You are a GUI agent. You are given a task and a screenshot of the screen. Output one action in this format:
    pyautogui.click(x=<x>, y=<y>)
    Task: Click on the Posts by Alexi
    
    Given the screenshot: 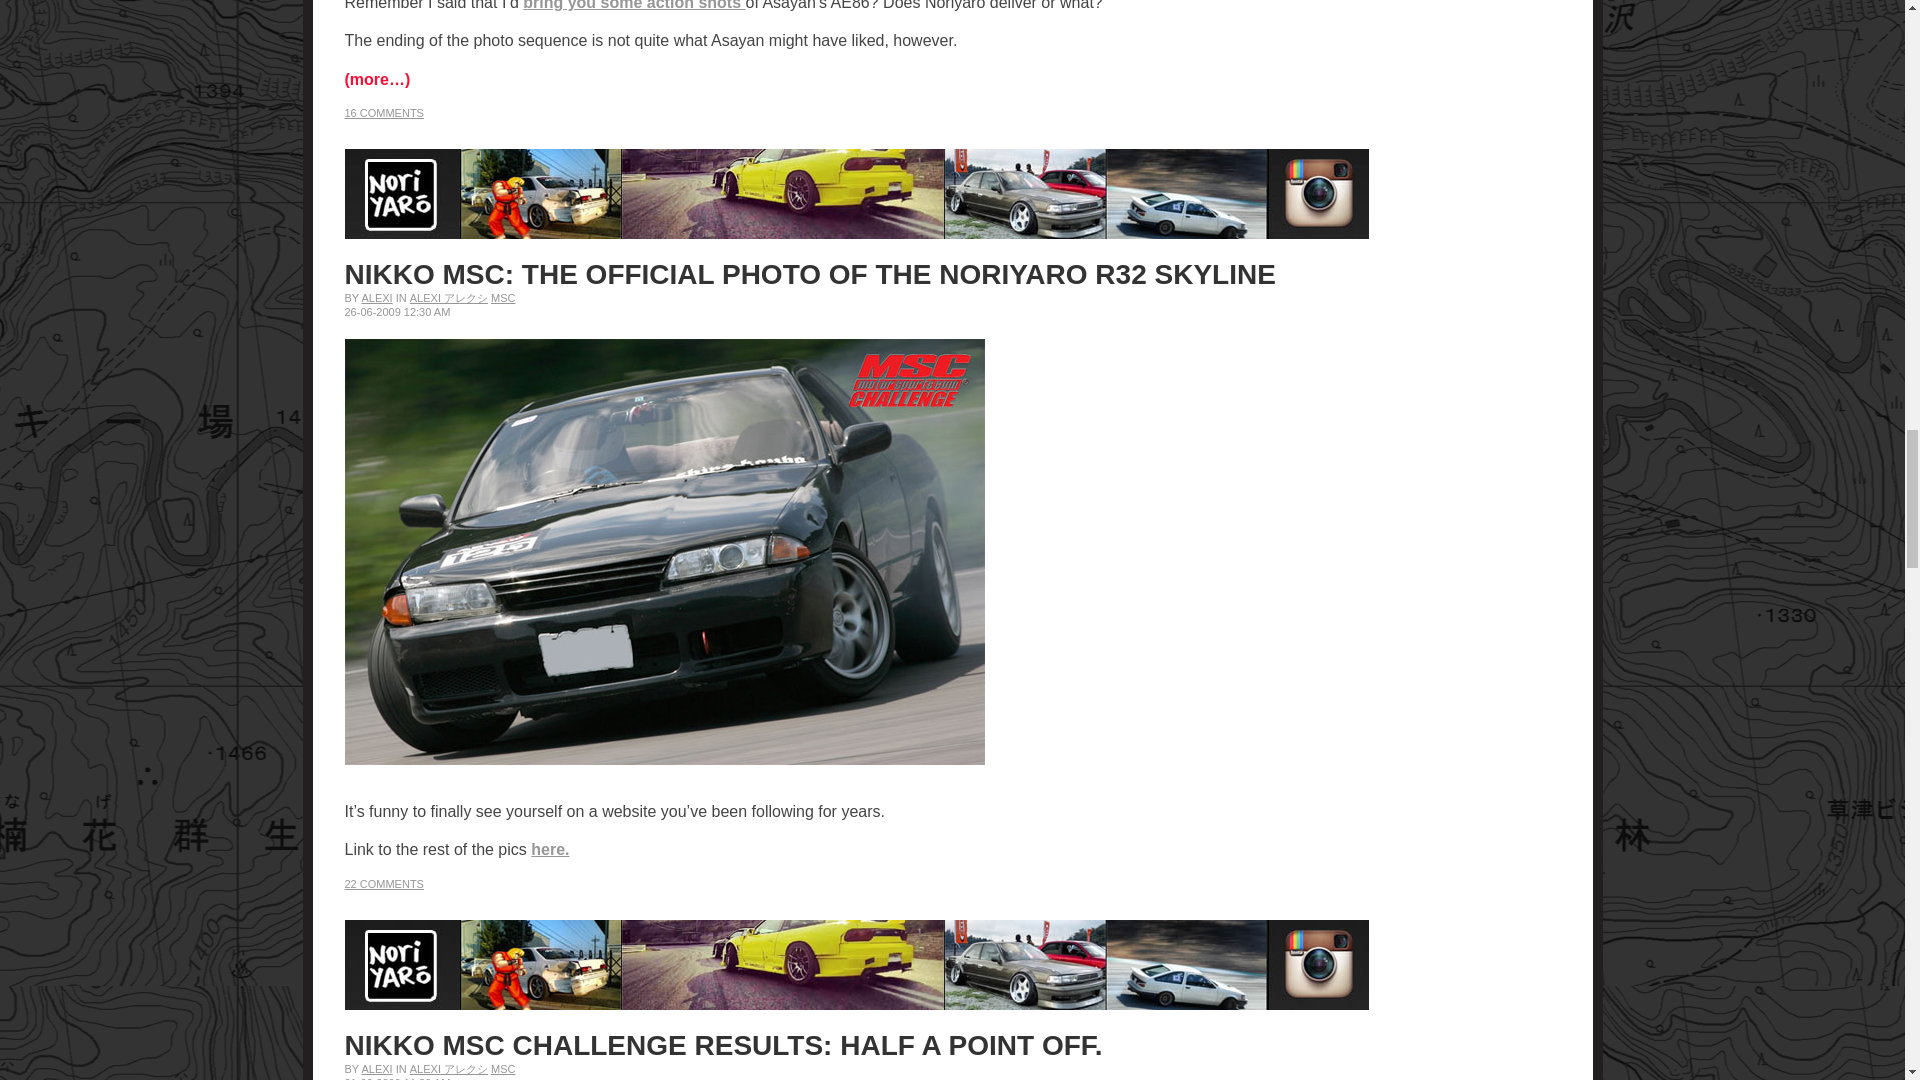 What is the action you would take?
    pyautogui.click(x=376, y=1068)
    